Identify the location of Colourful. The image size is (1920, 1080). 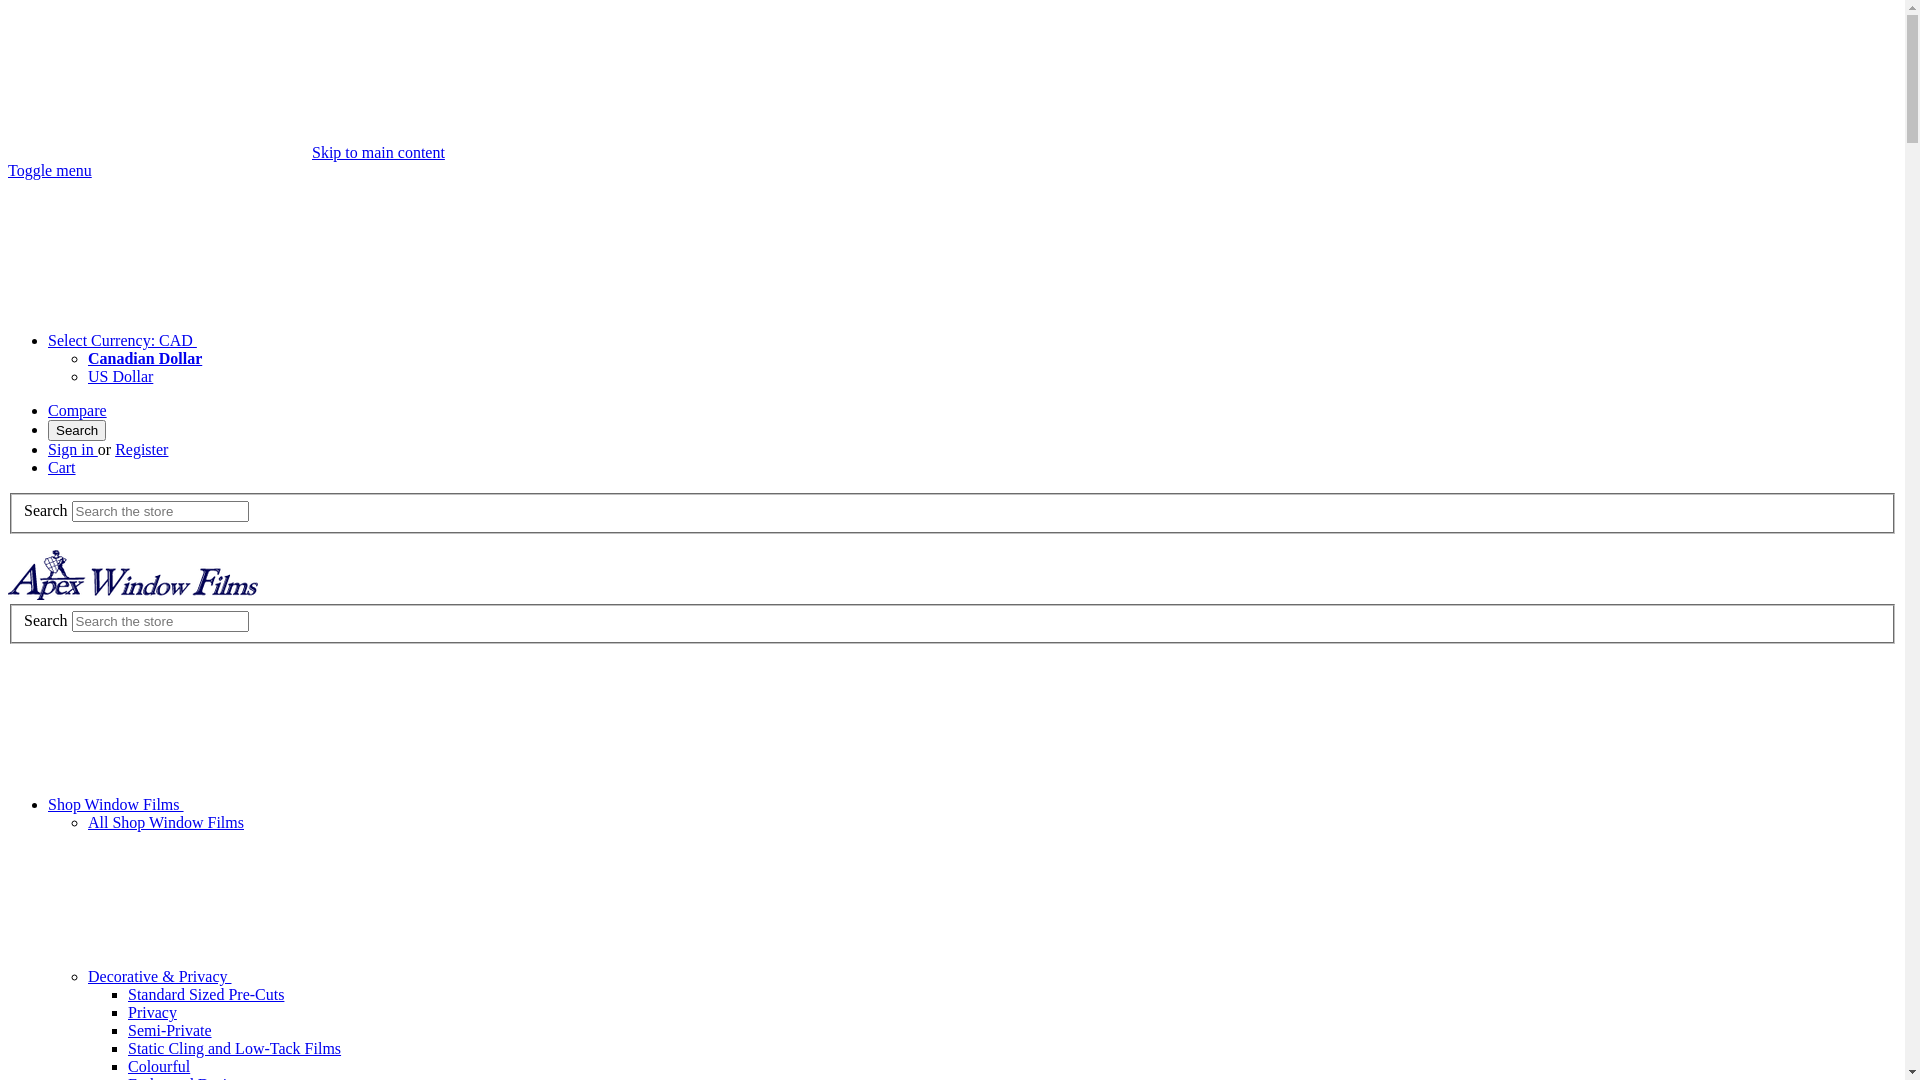
(159, 1066).